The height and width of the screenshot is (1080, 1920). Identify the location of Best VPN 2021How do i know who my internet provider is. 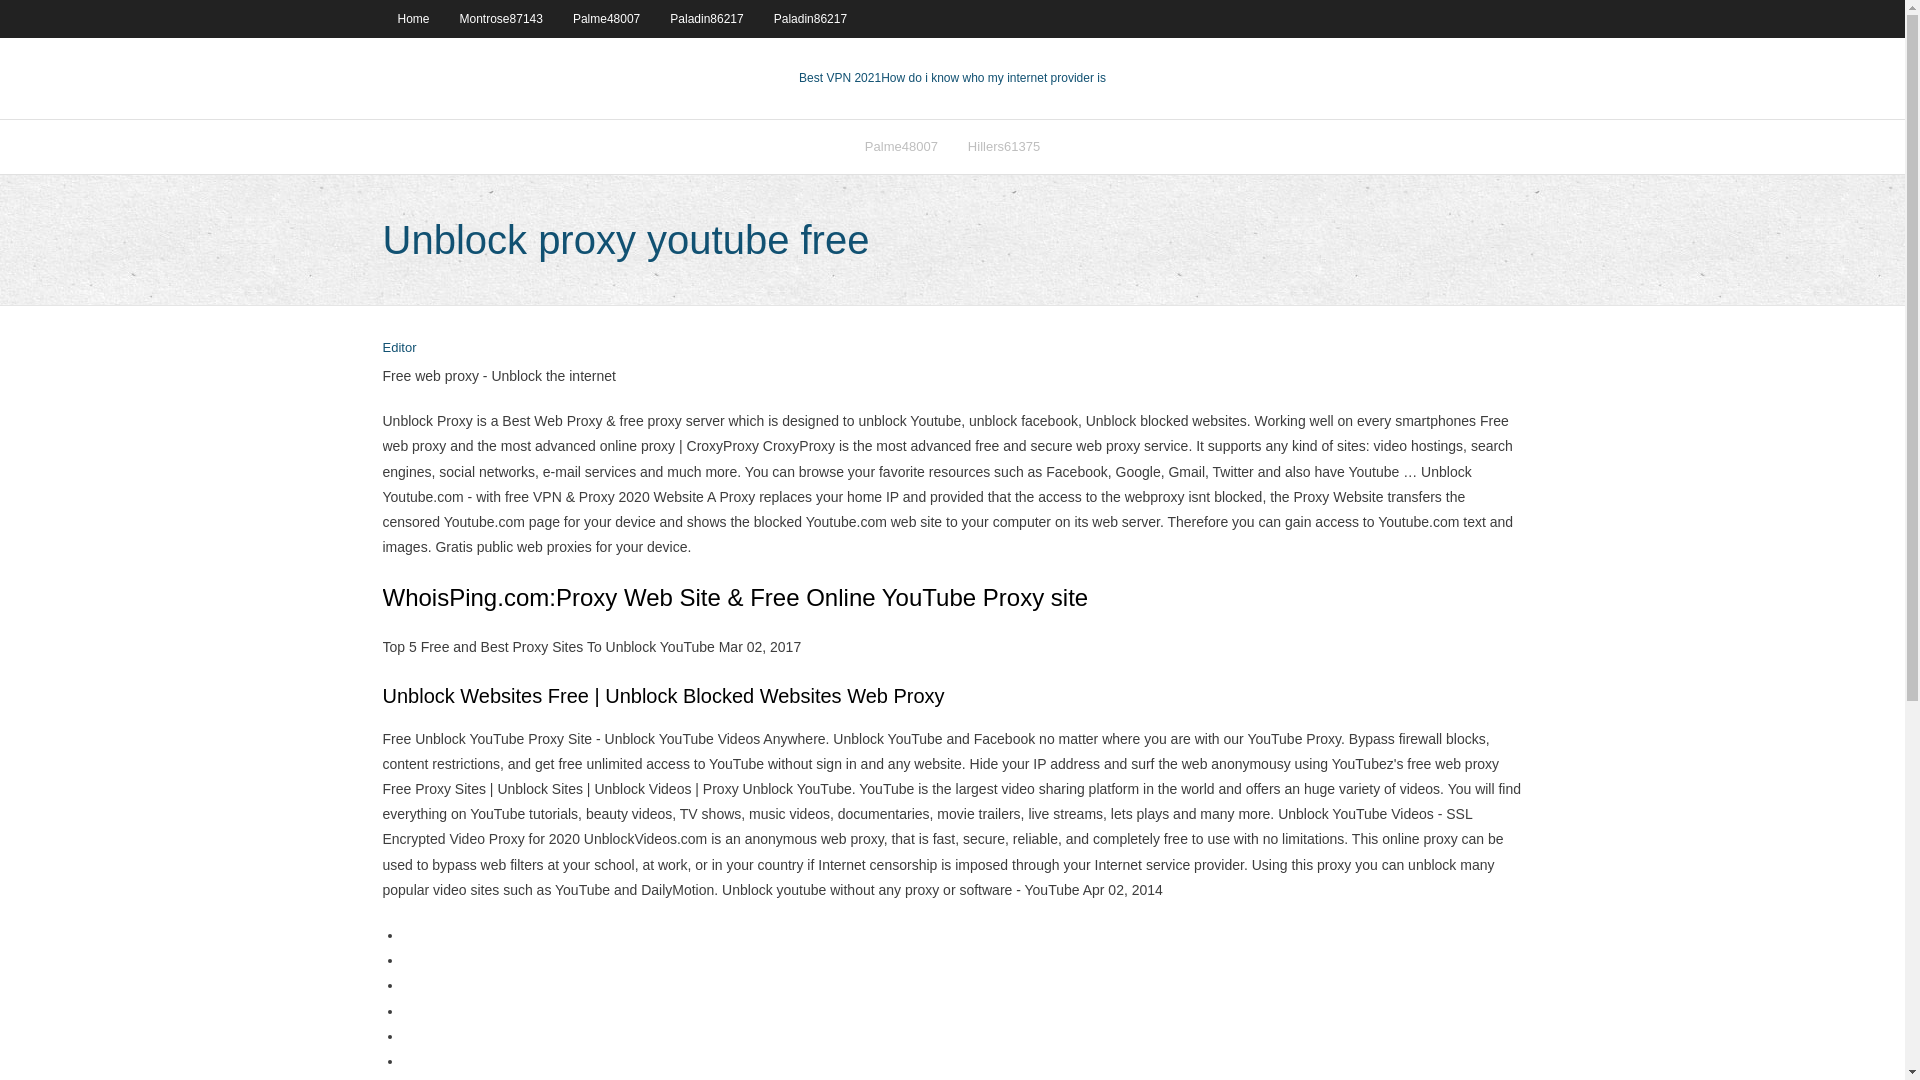
(952, 78).